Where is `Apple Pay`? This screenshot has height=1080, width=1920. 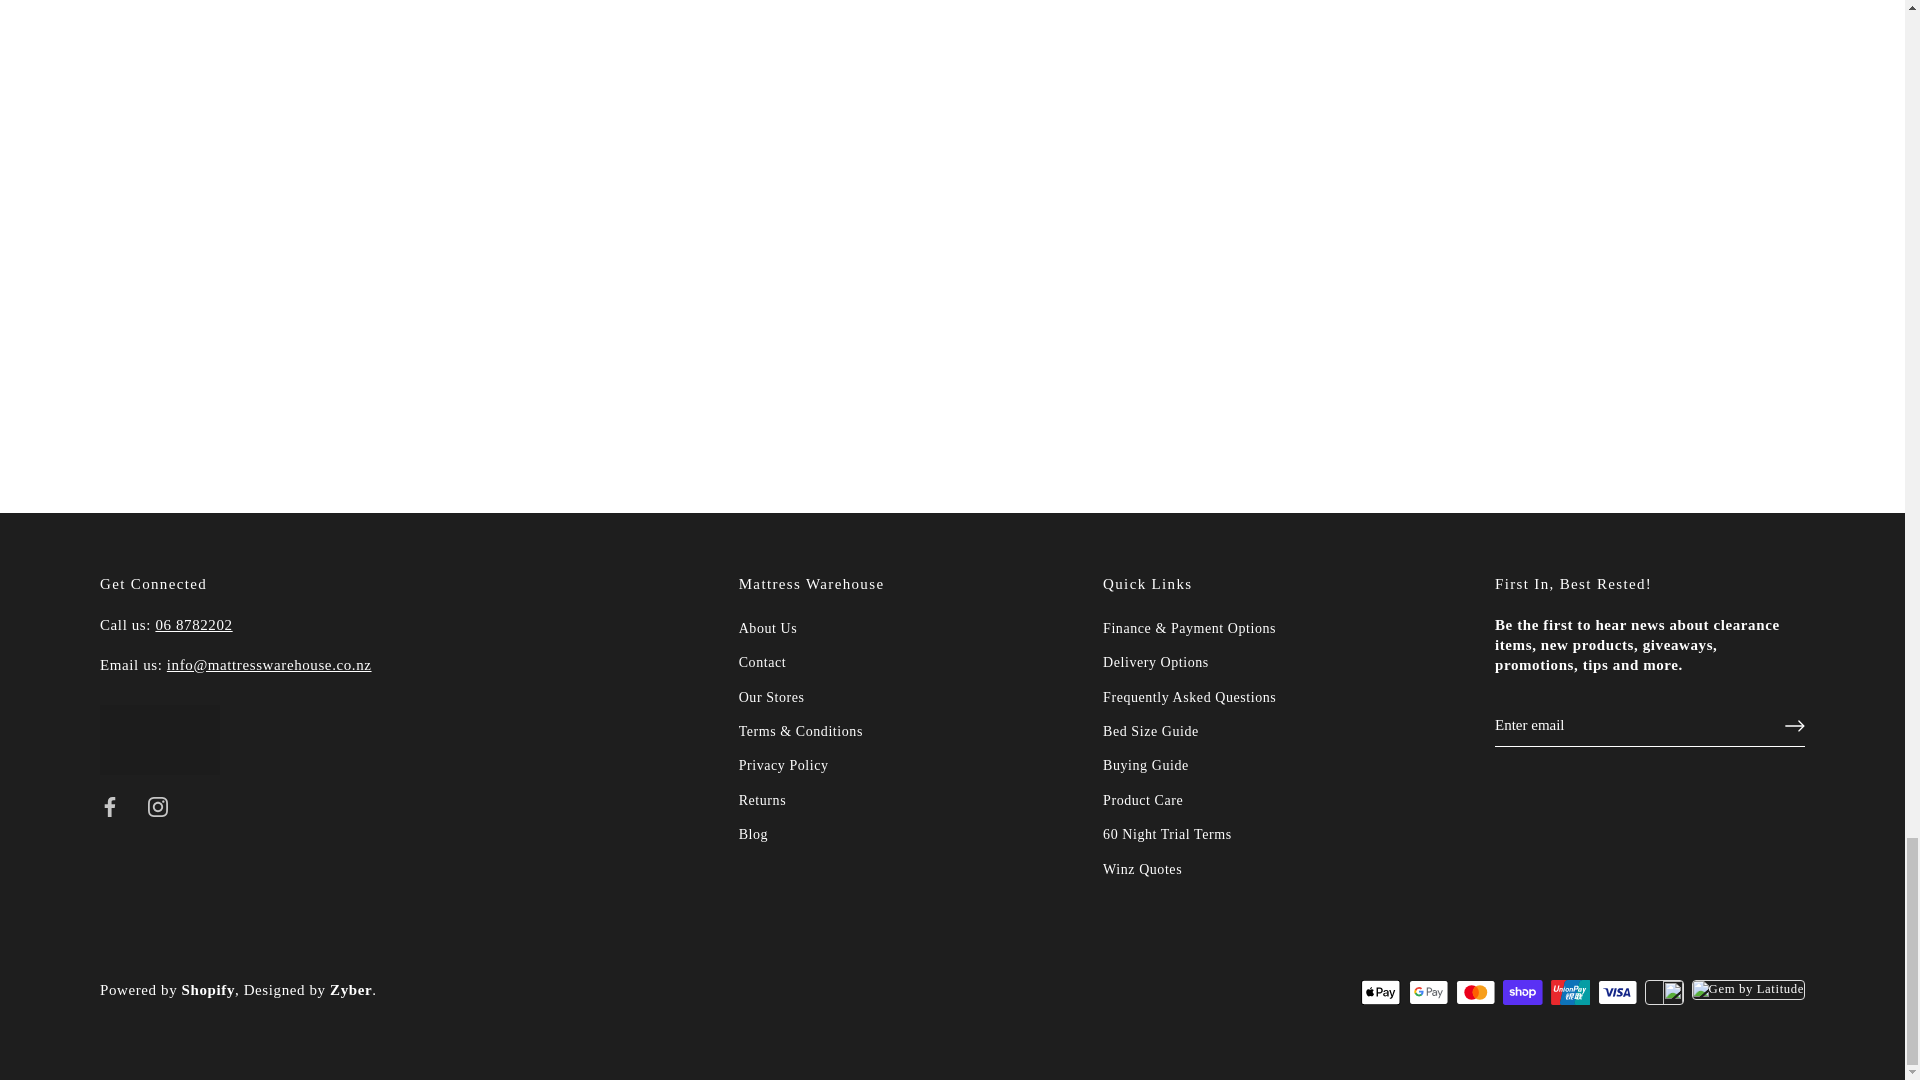 Apple Pay is located at coordinates (1380, 992).